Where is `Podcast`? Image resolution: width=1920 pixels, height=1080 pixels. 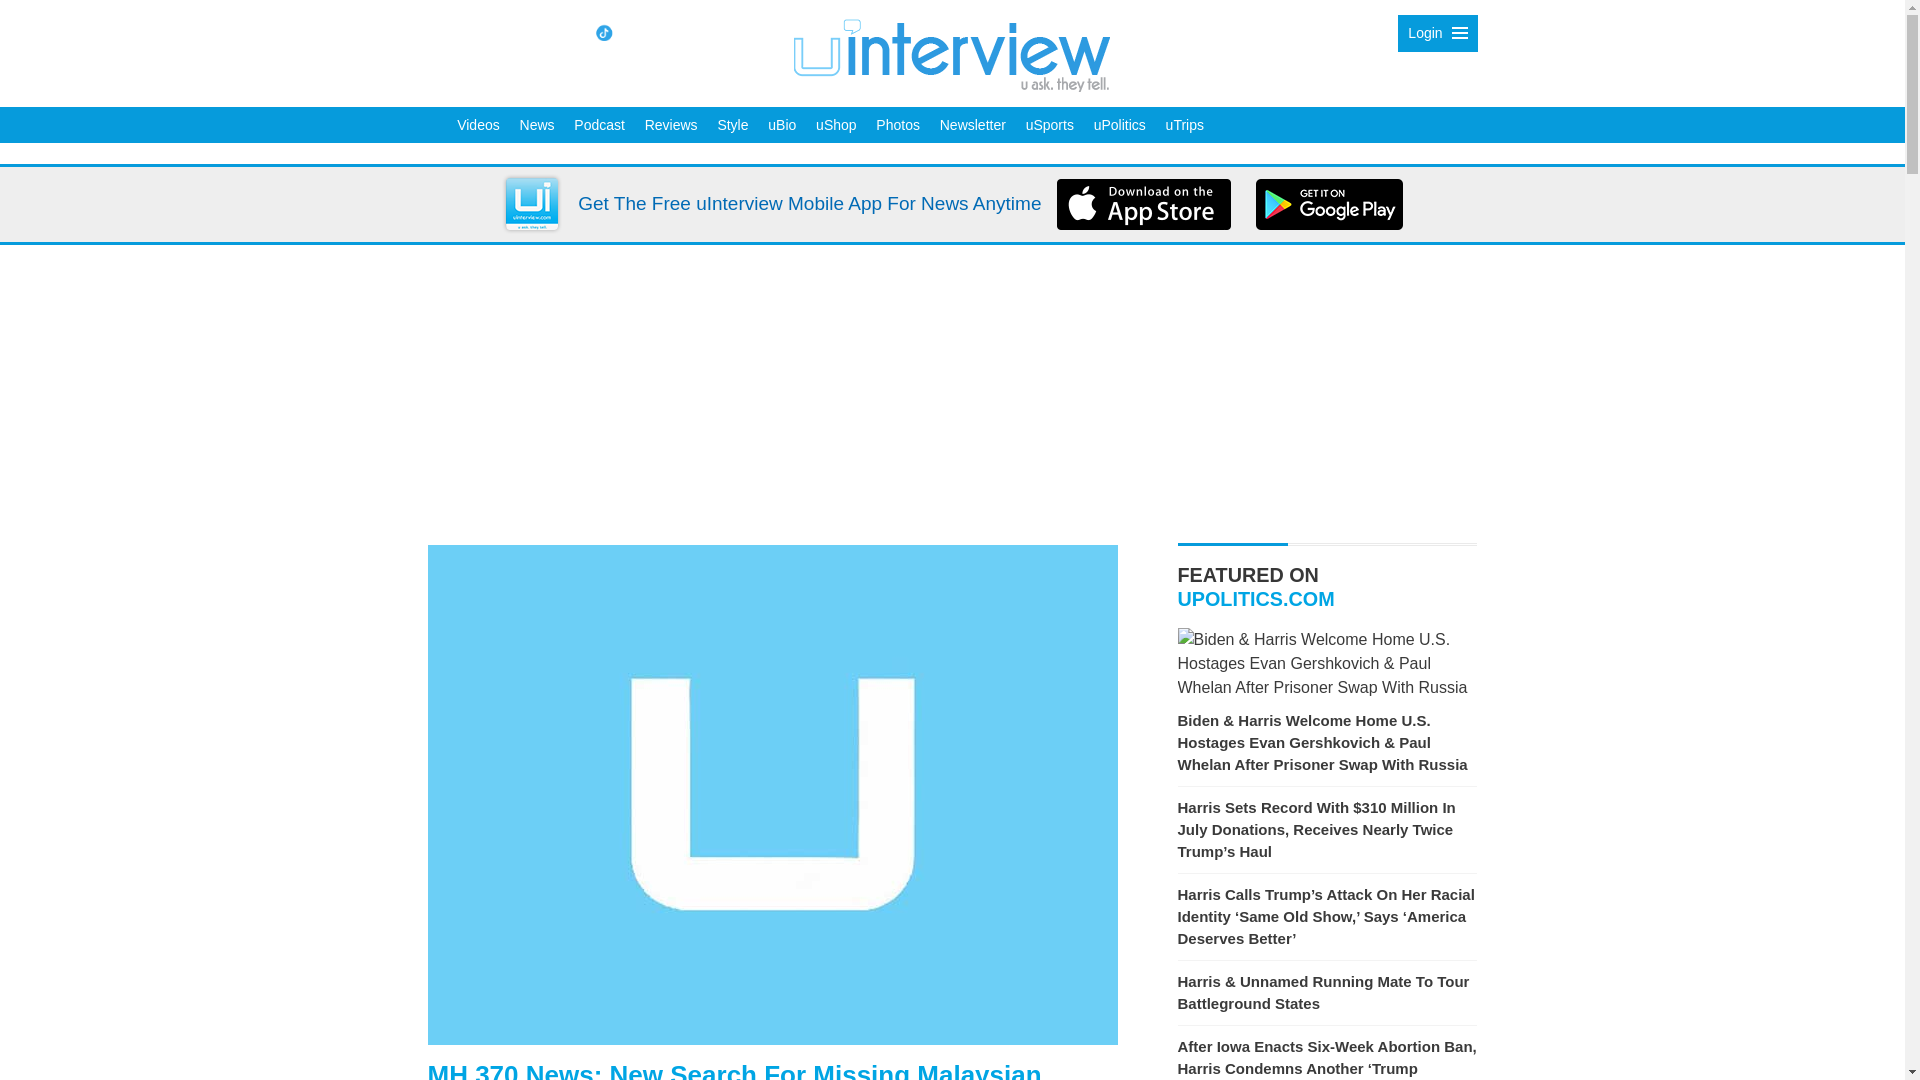
Podcast is located at coordinates (598, 124).